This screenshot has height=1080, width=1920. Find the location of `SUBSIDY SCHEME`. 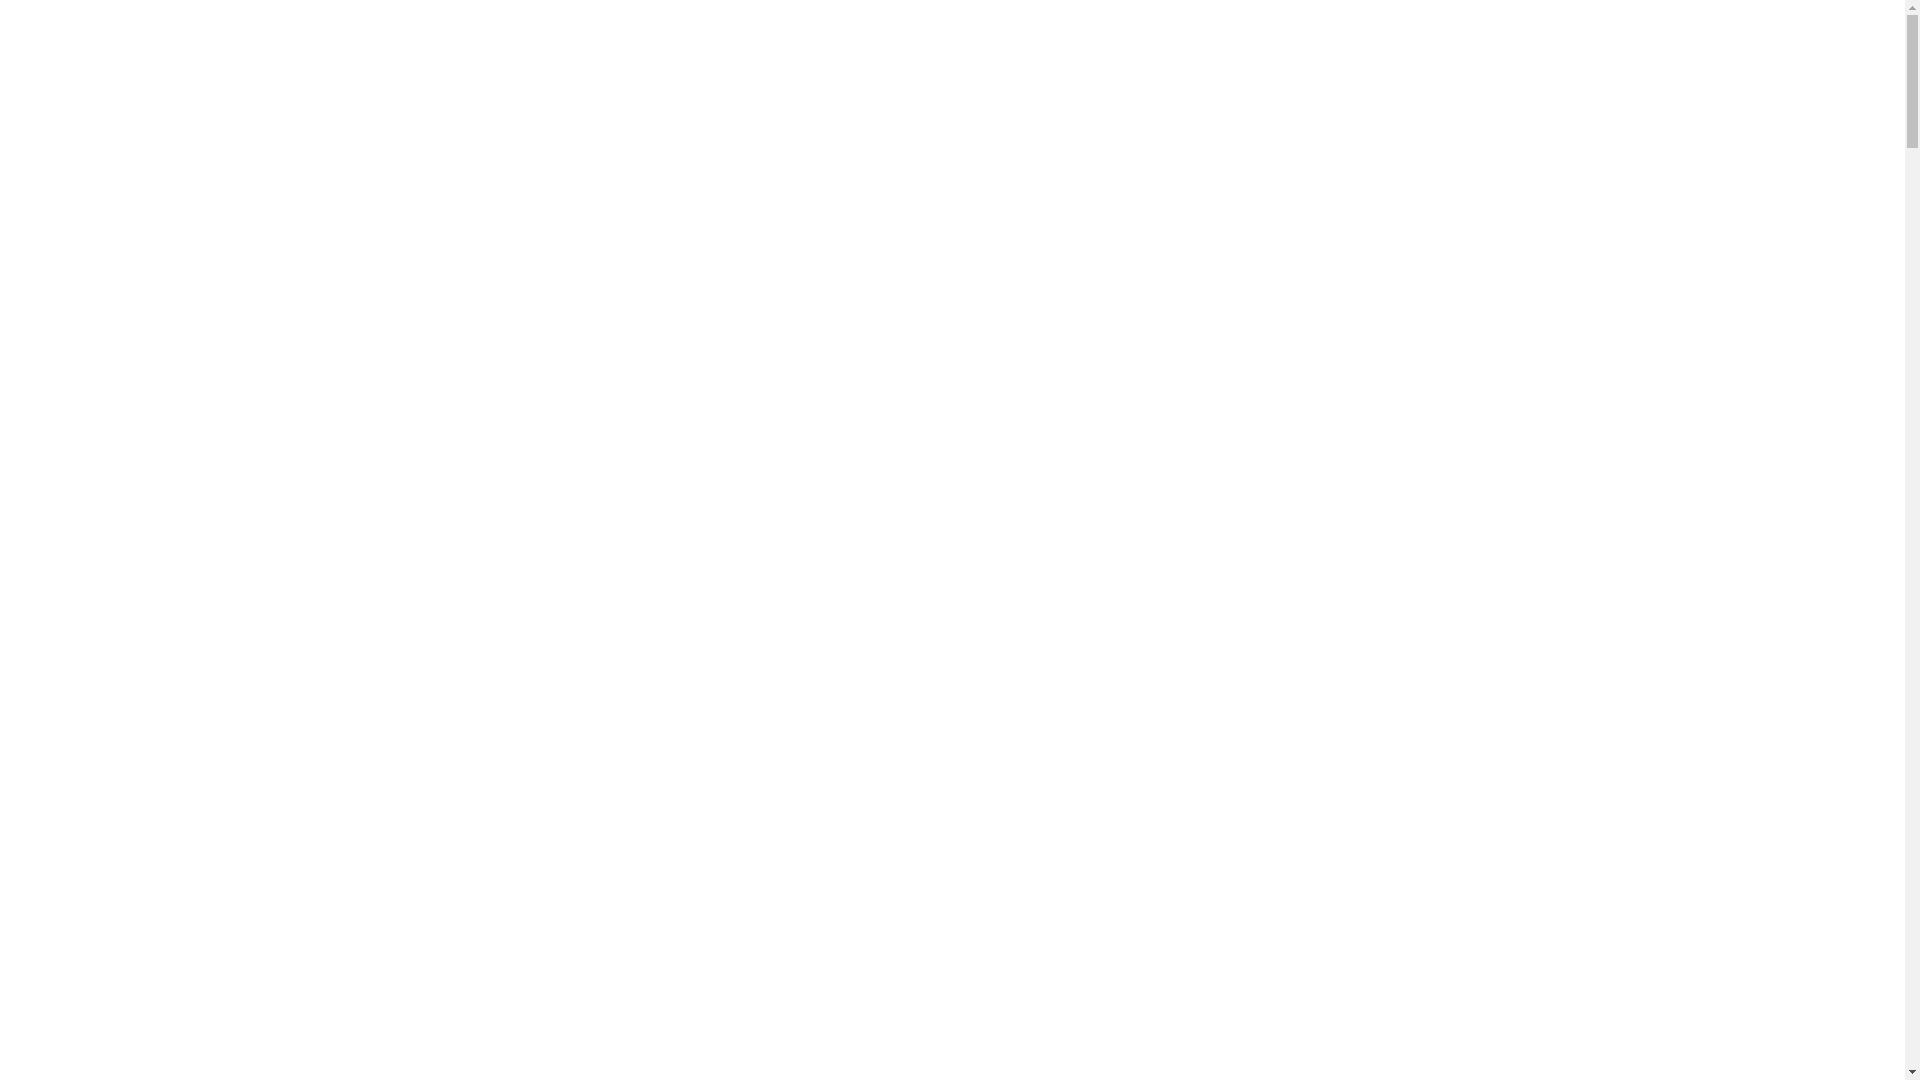

SUBSIDY SCHEME is located at coordinates (1144, 40).